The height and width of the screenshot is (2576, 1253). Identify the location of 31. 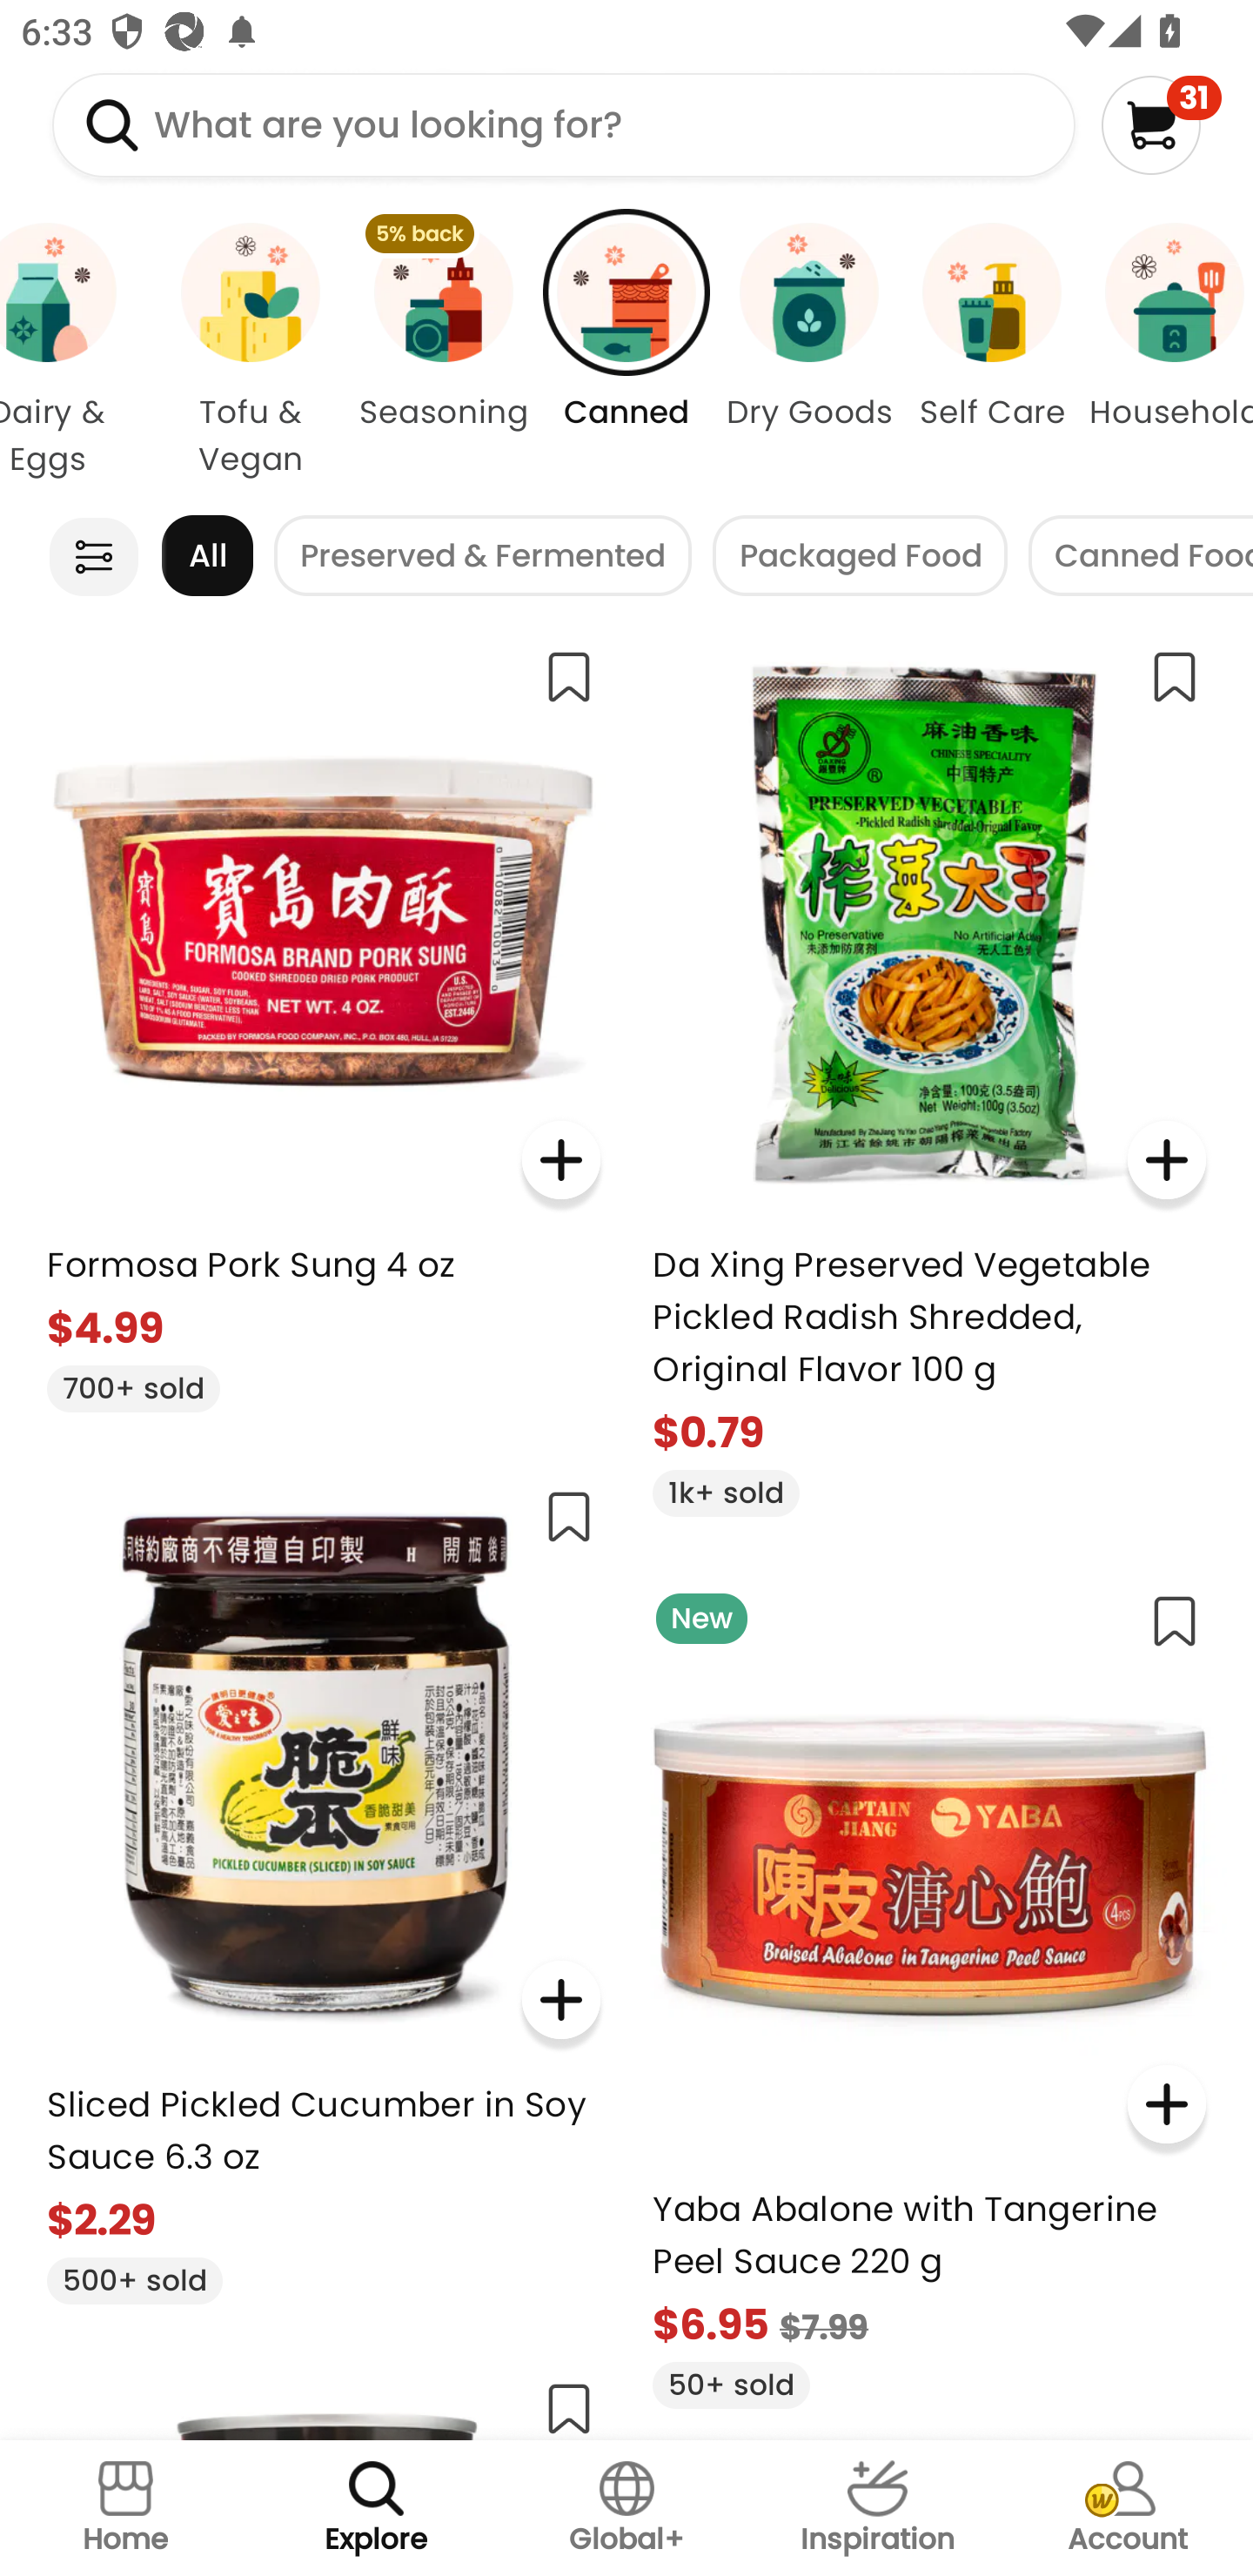
(1161, 124).